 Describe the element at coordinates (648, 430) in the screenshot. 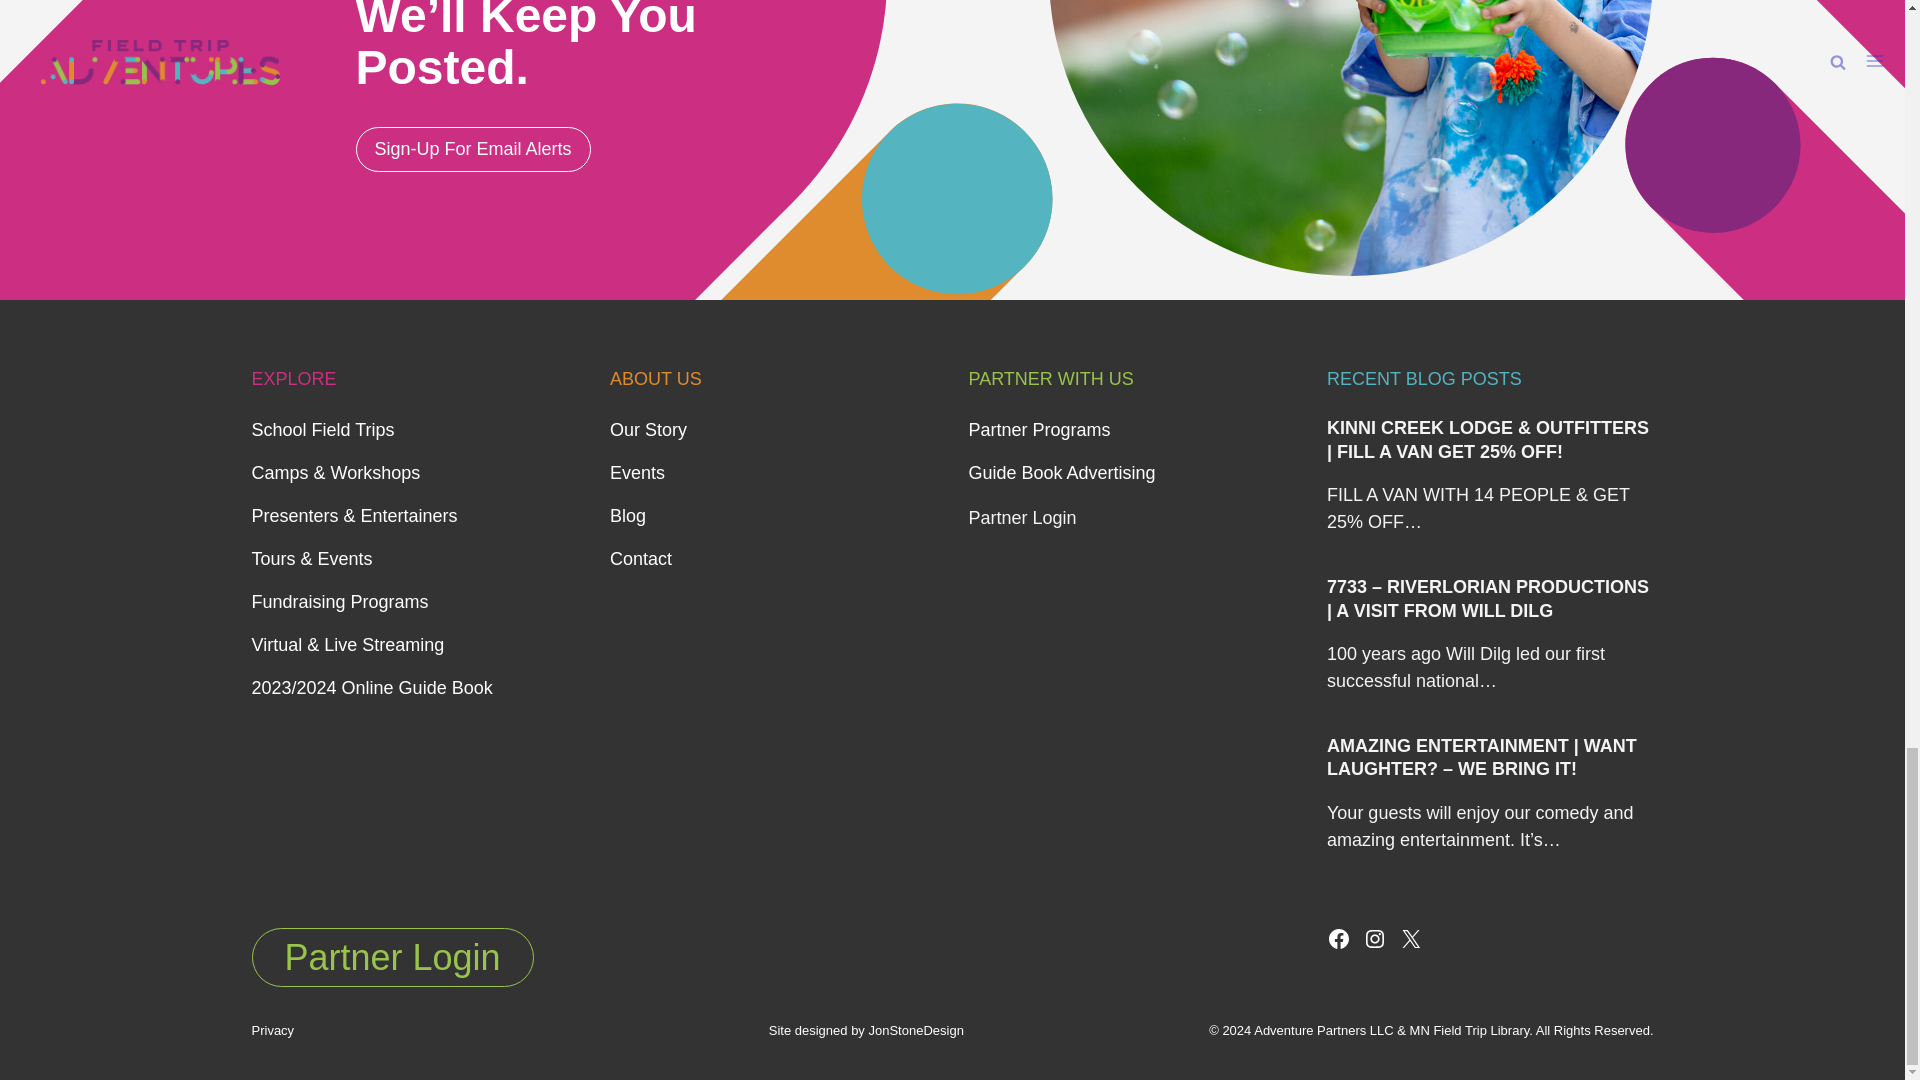

I see `Our Story` at that location.